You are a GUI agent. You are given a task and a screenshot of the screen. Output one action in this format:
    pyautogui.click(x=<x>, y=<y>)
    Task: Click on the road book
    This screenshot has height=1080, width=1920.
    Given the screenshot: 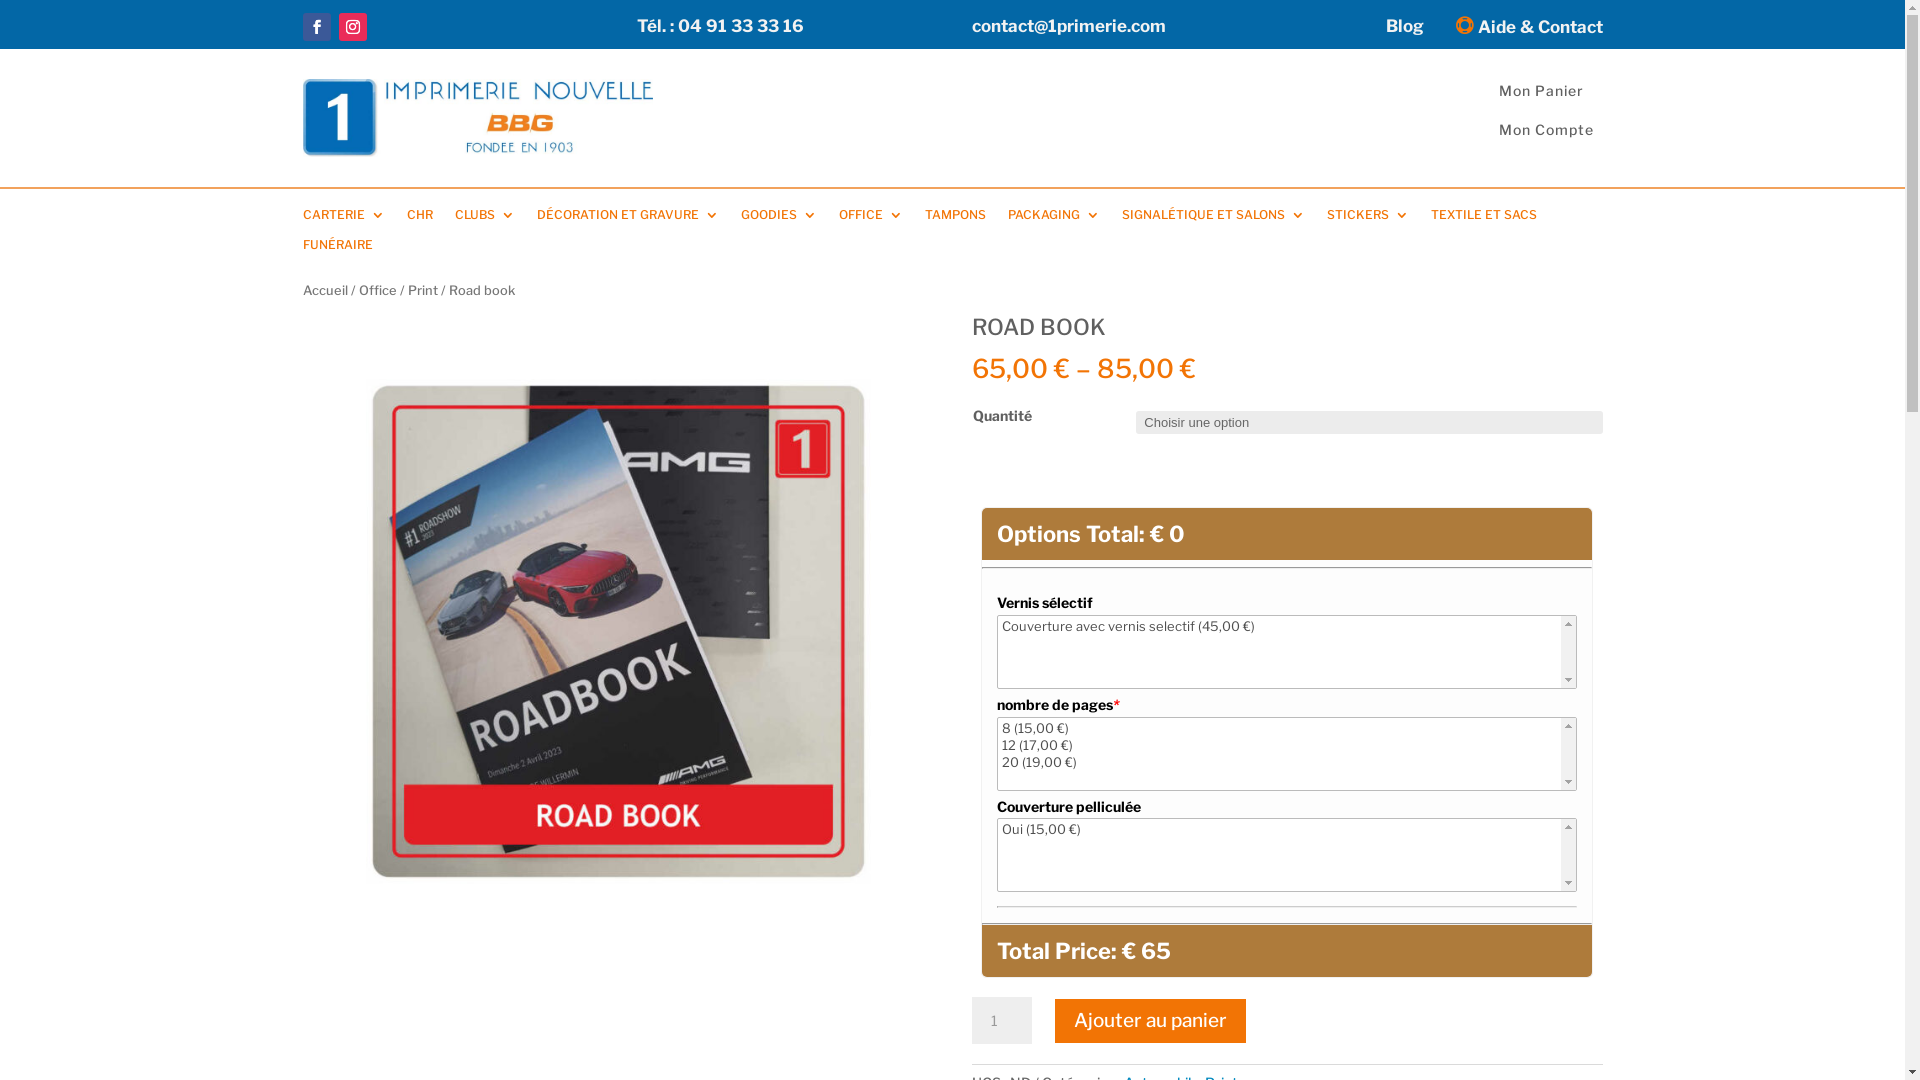 What is the action you would take?
    pyautogui.click(x=682, y=694)
    